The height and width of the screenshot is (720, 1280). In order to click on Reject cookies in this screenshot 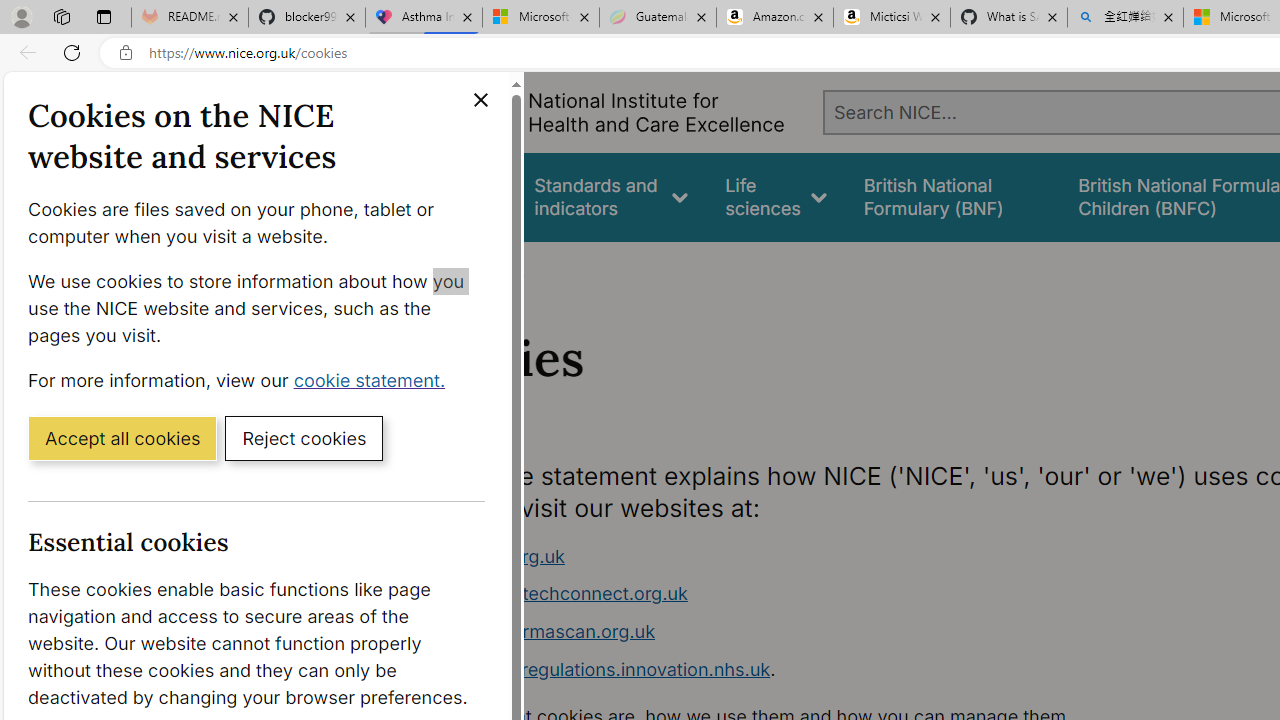, I will do `click(304, 437)`.